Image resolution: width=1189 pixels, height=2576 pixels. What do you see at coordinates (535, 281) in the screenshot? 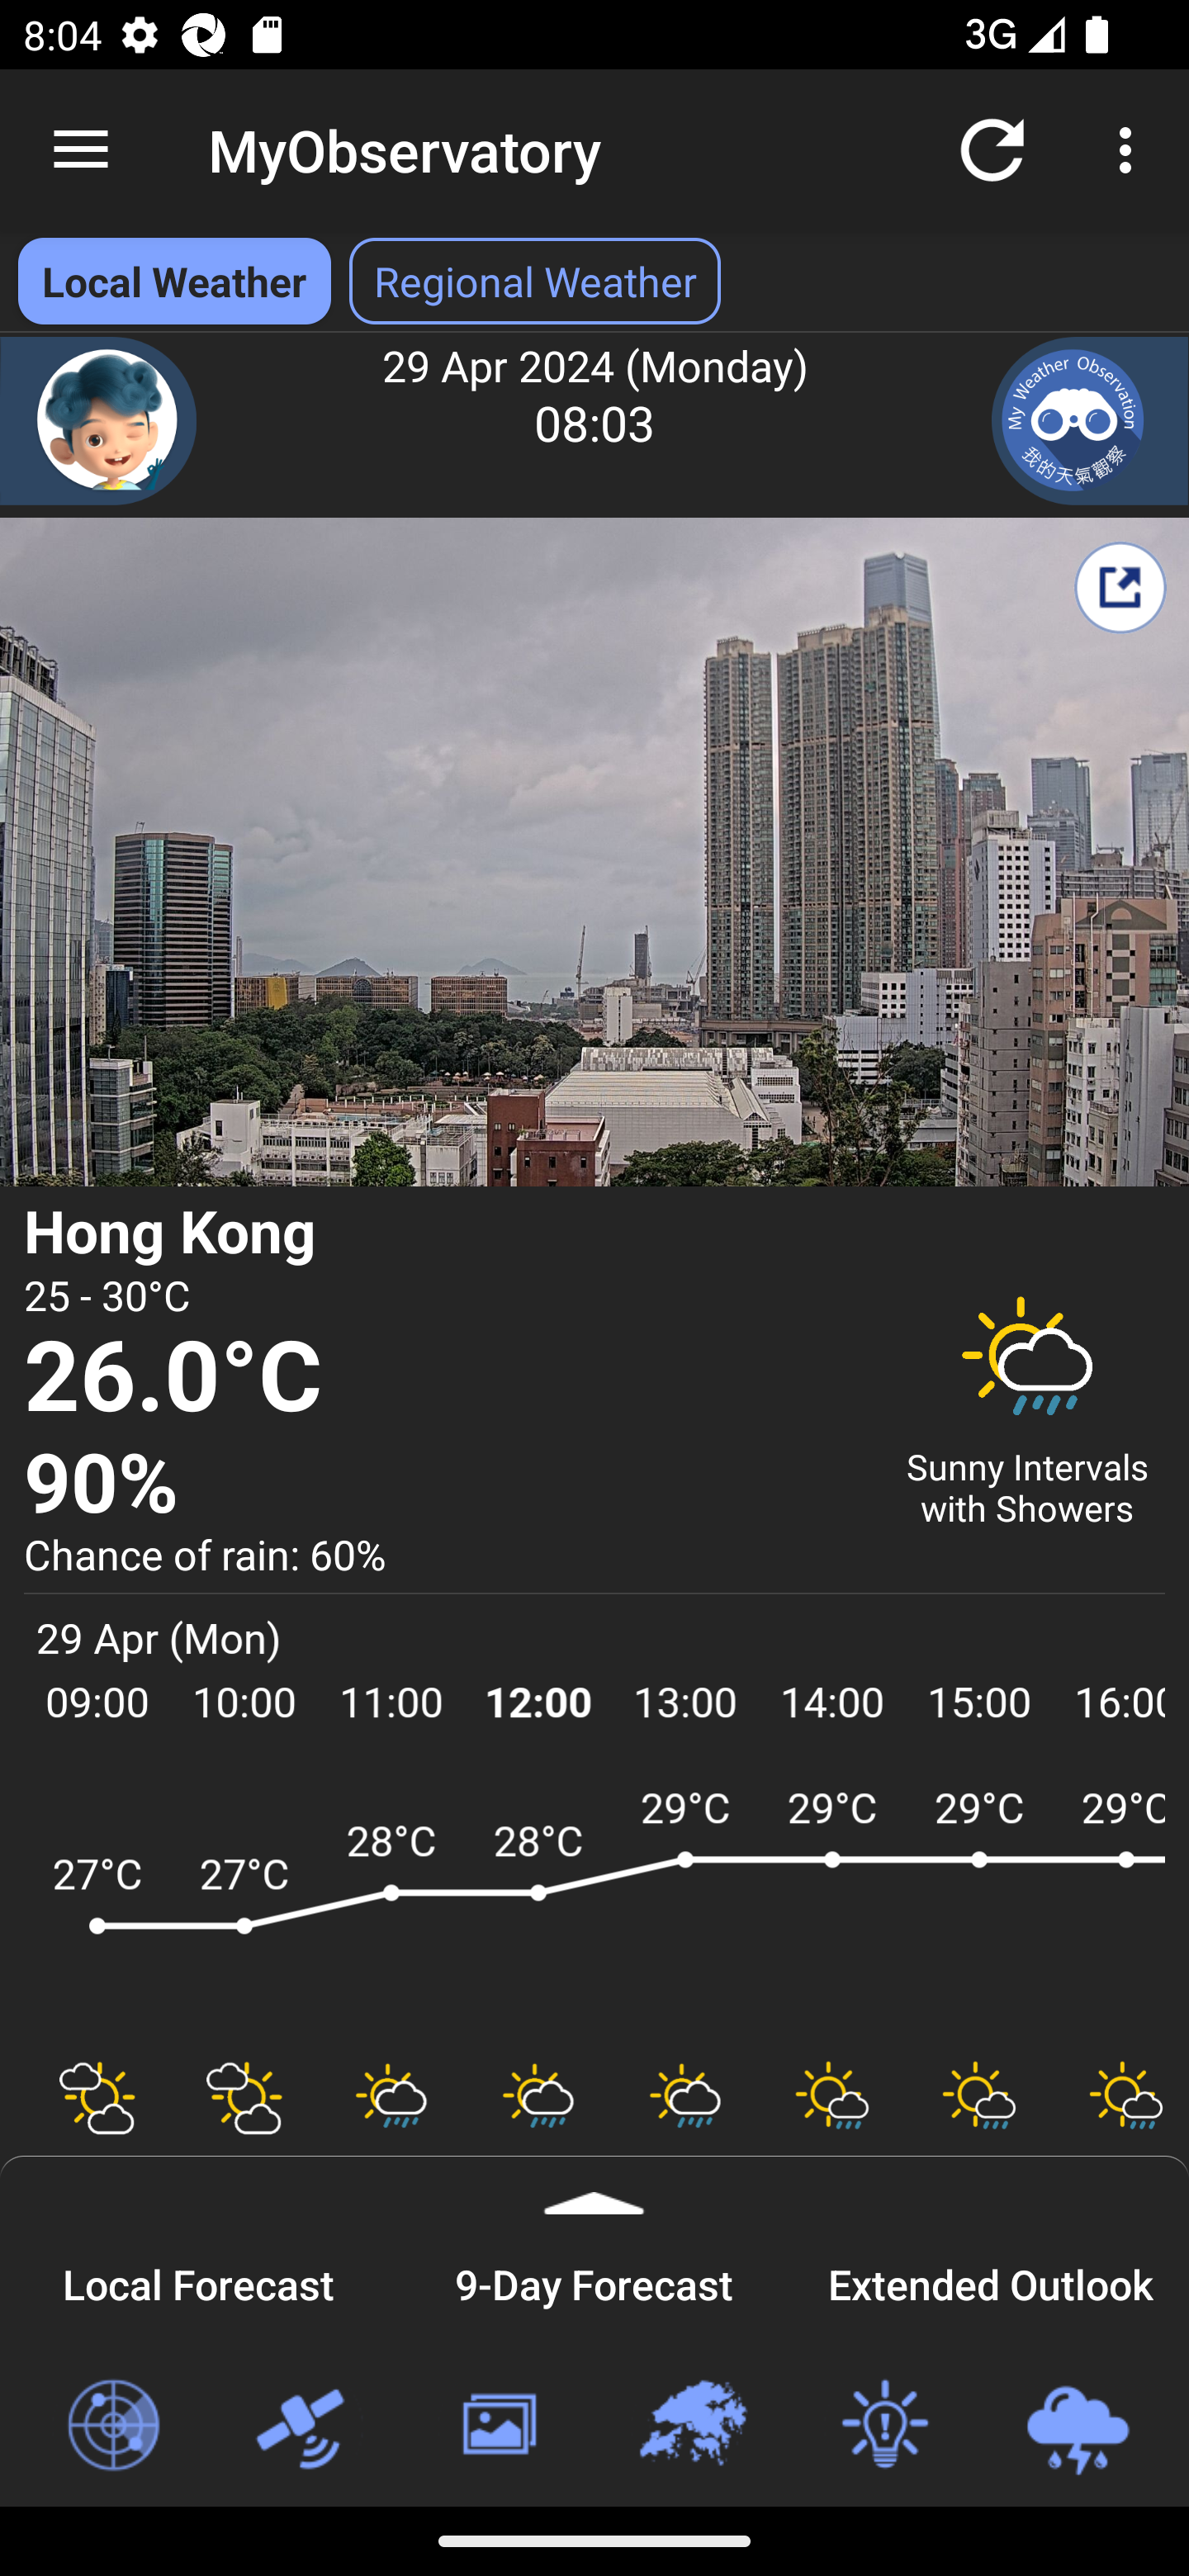
I see `Regional Weather Select Regional Weather` at bounding box center [535, 281].